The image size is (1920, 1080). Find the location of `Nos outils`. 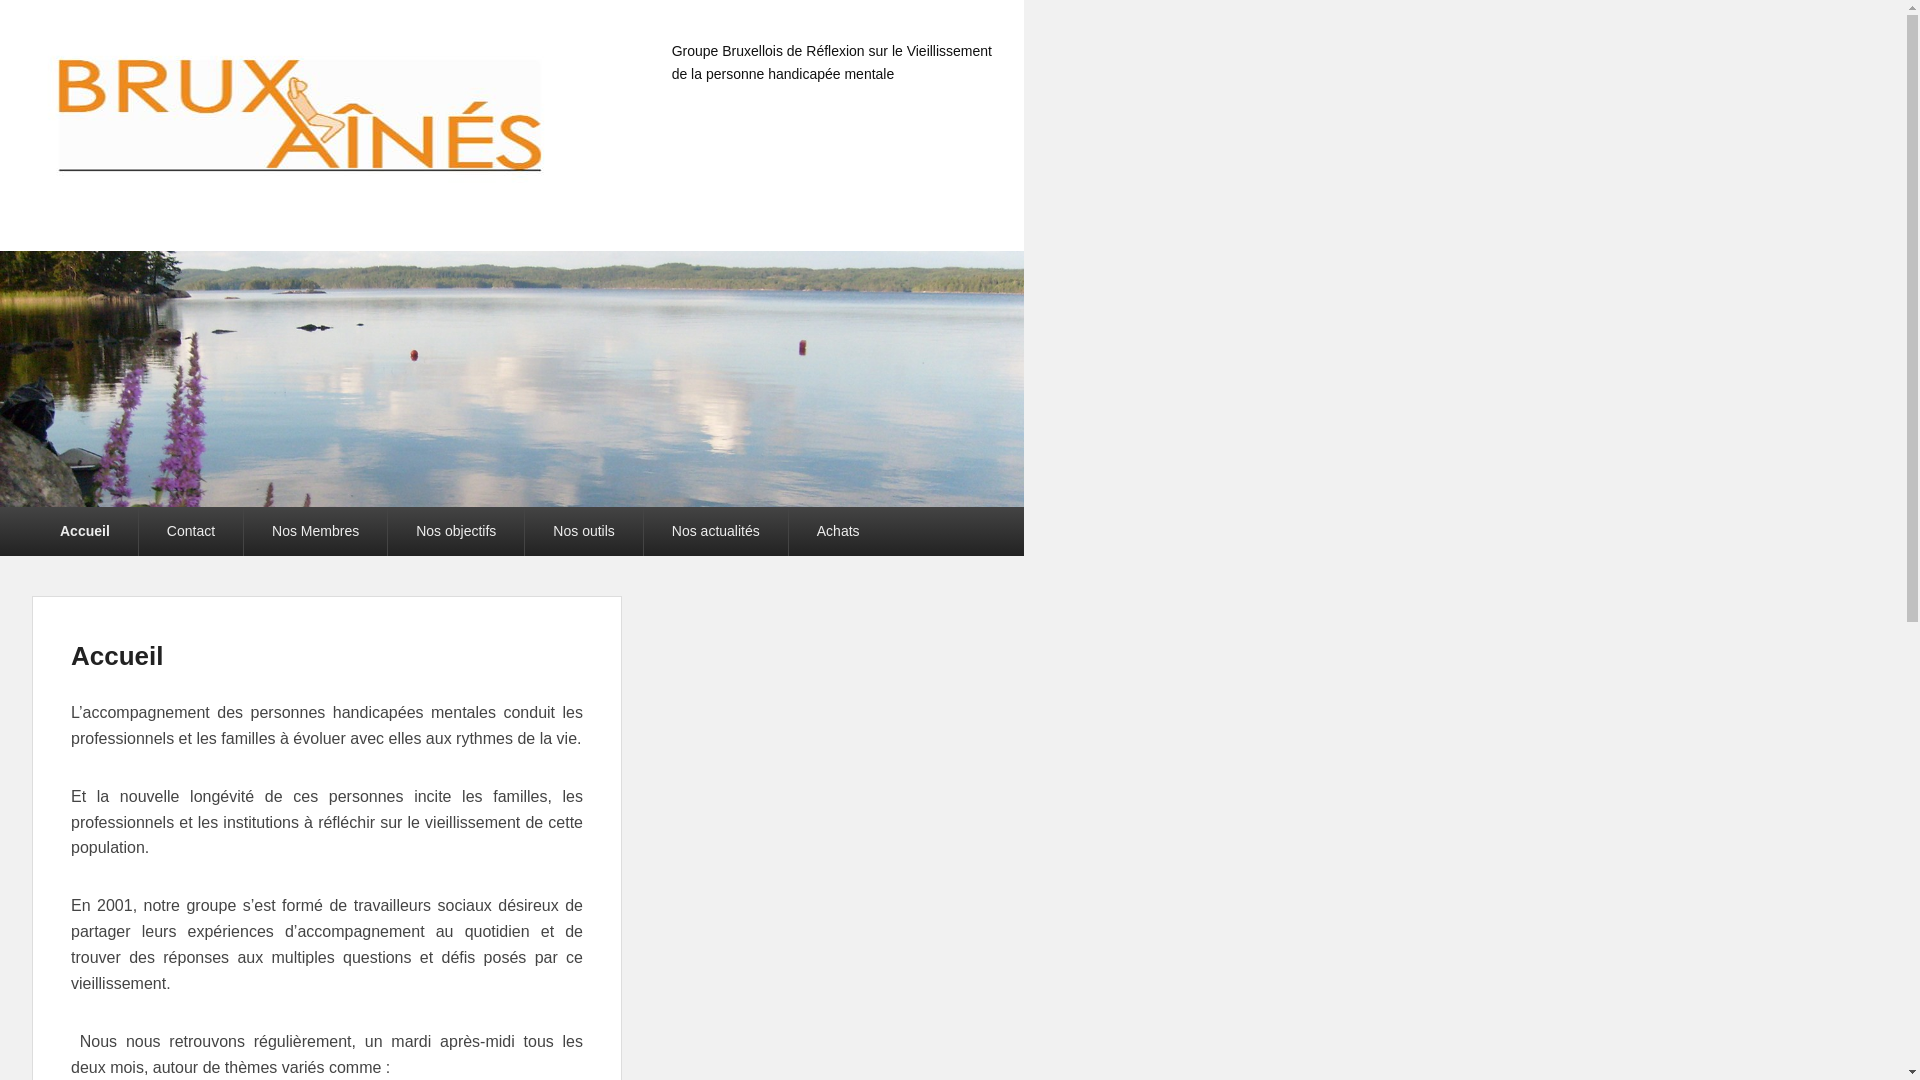

Nos outils is located at coordinates (584, 532).